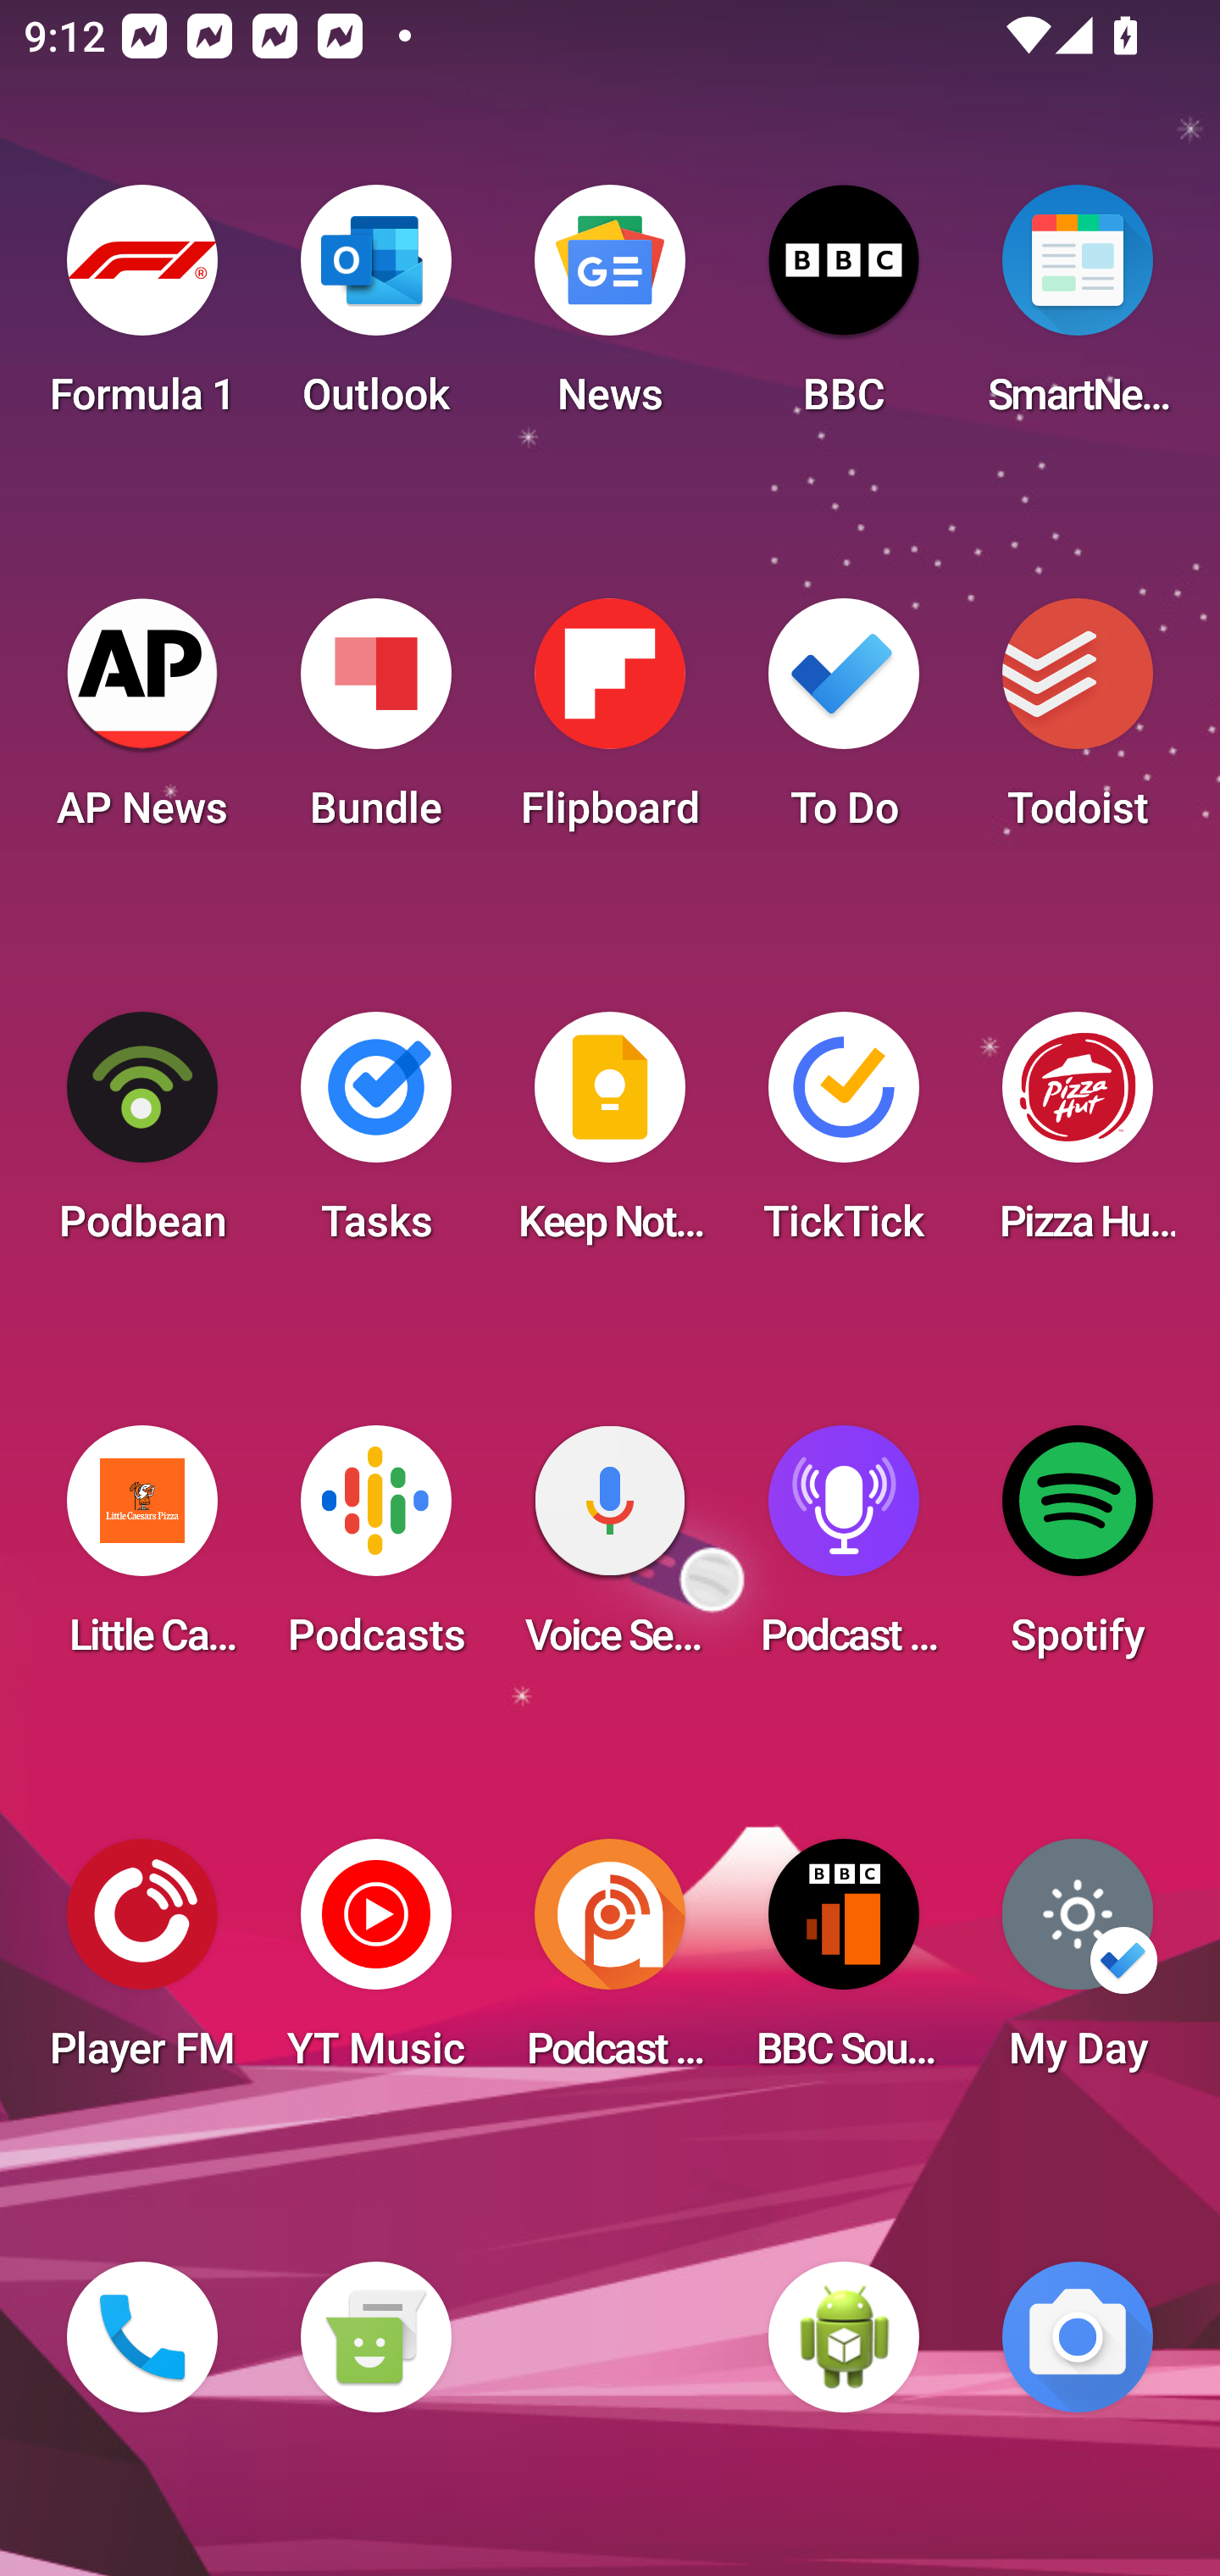  I want to click on Messaging, so click(375, 2337).